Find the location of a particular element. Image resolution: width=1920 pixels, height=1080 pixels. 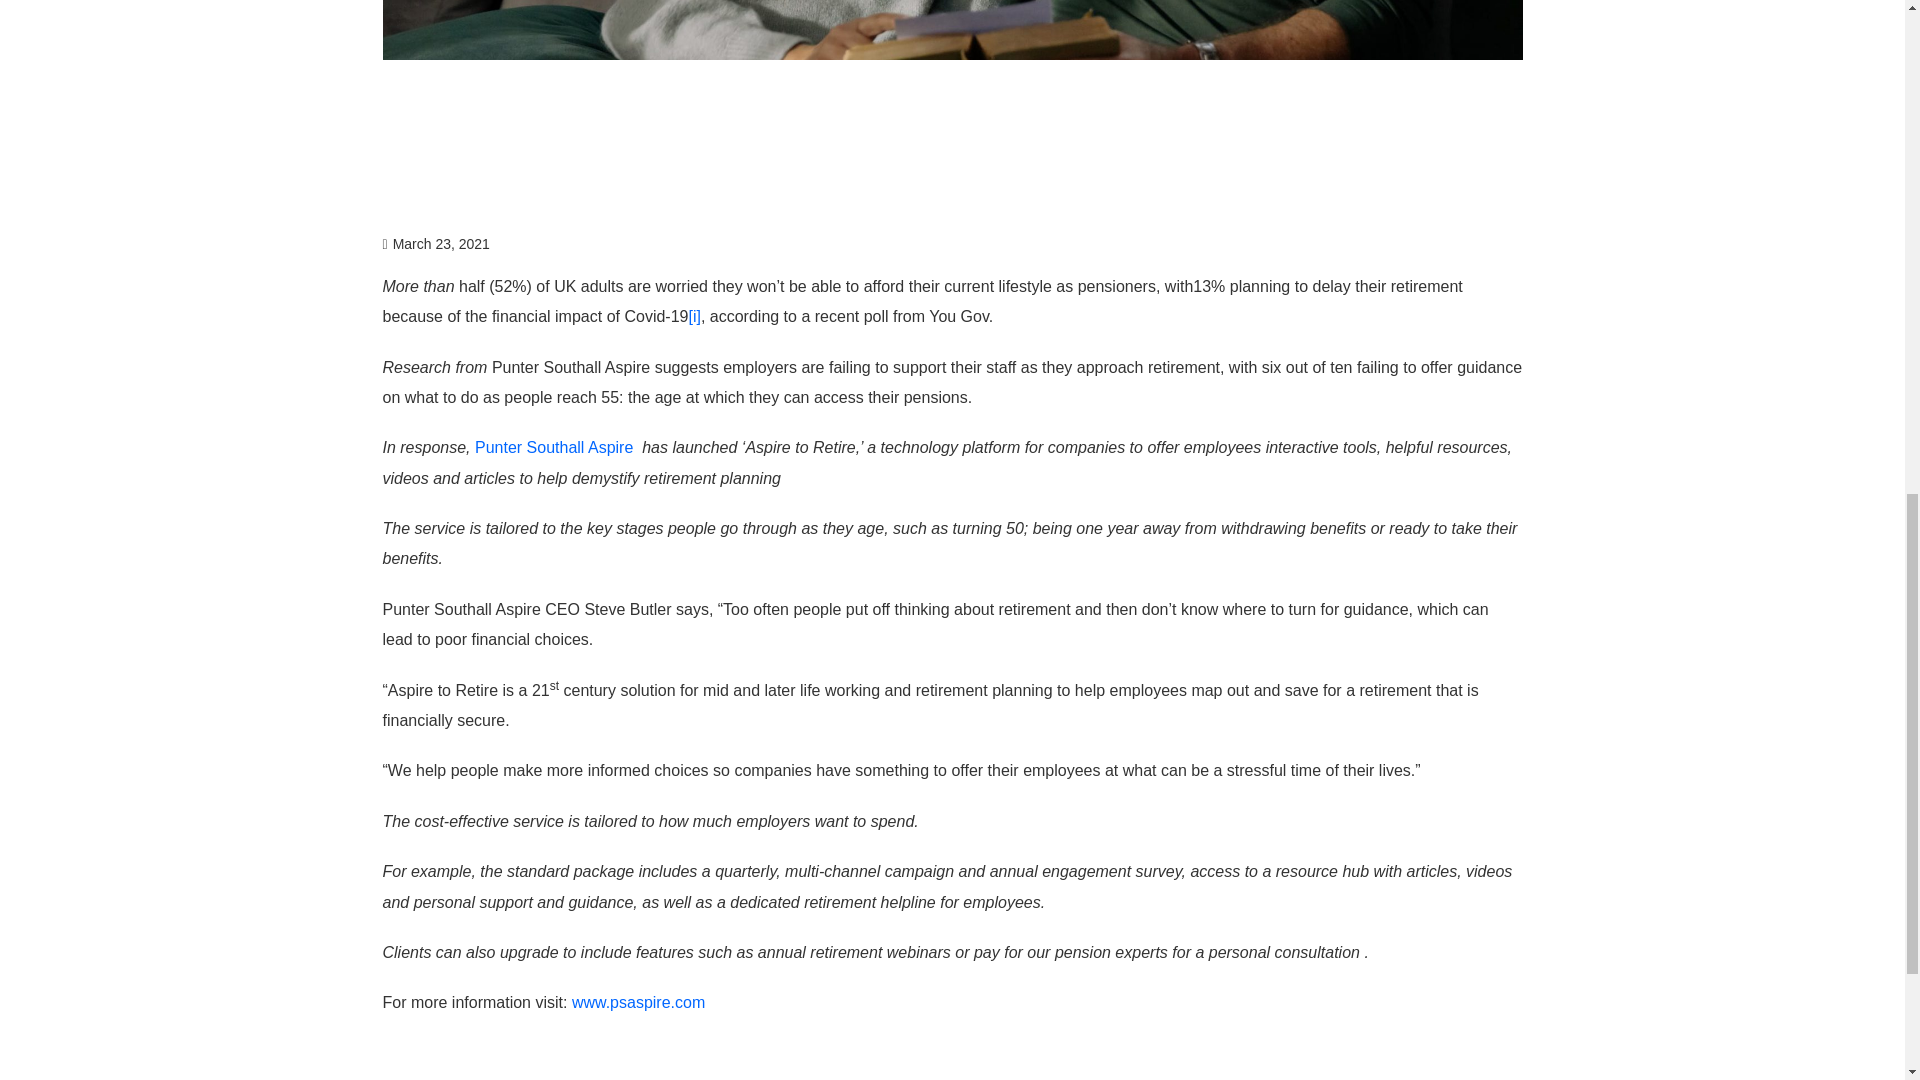

March 23, 2021 is located at coordinates (436, 244).